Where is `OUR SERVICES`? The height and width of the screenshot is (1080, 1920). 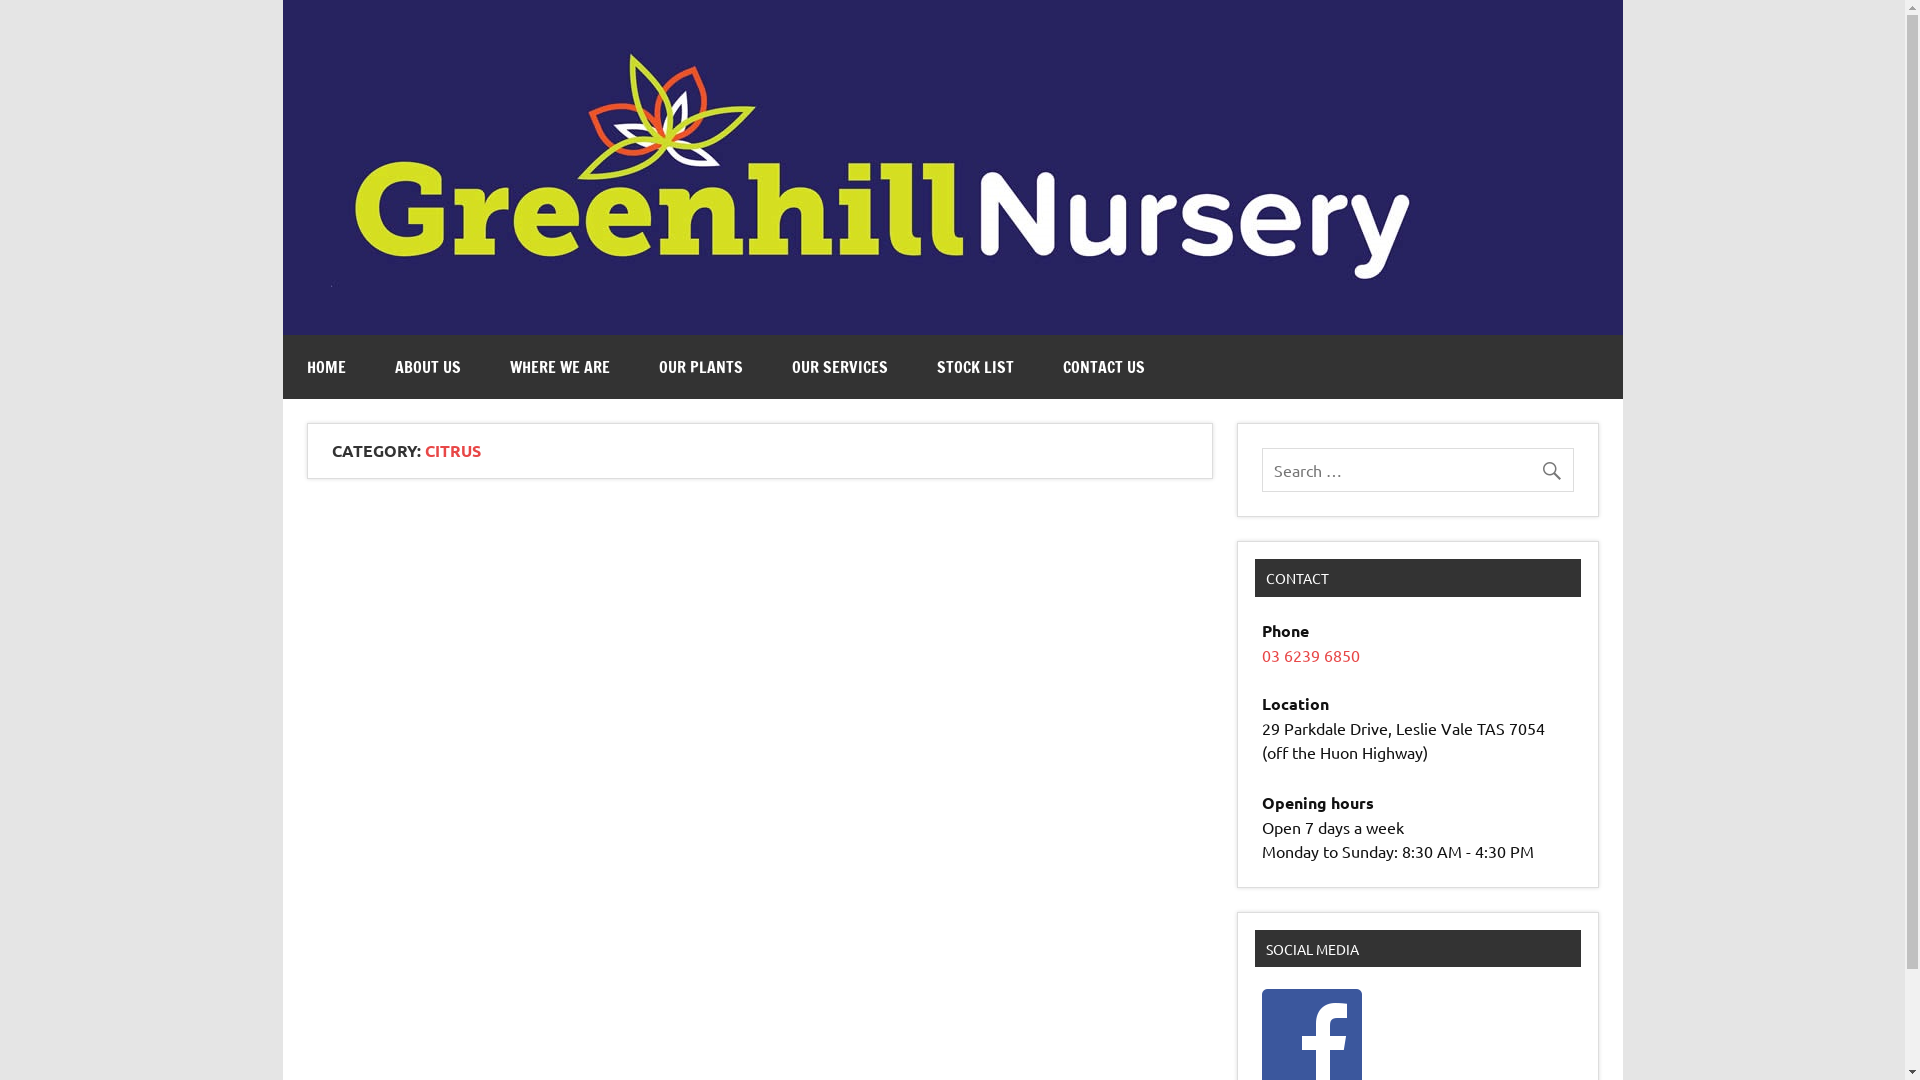 OUR SERVICES is located at coordinates (840, 367).